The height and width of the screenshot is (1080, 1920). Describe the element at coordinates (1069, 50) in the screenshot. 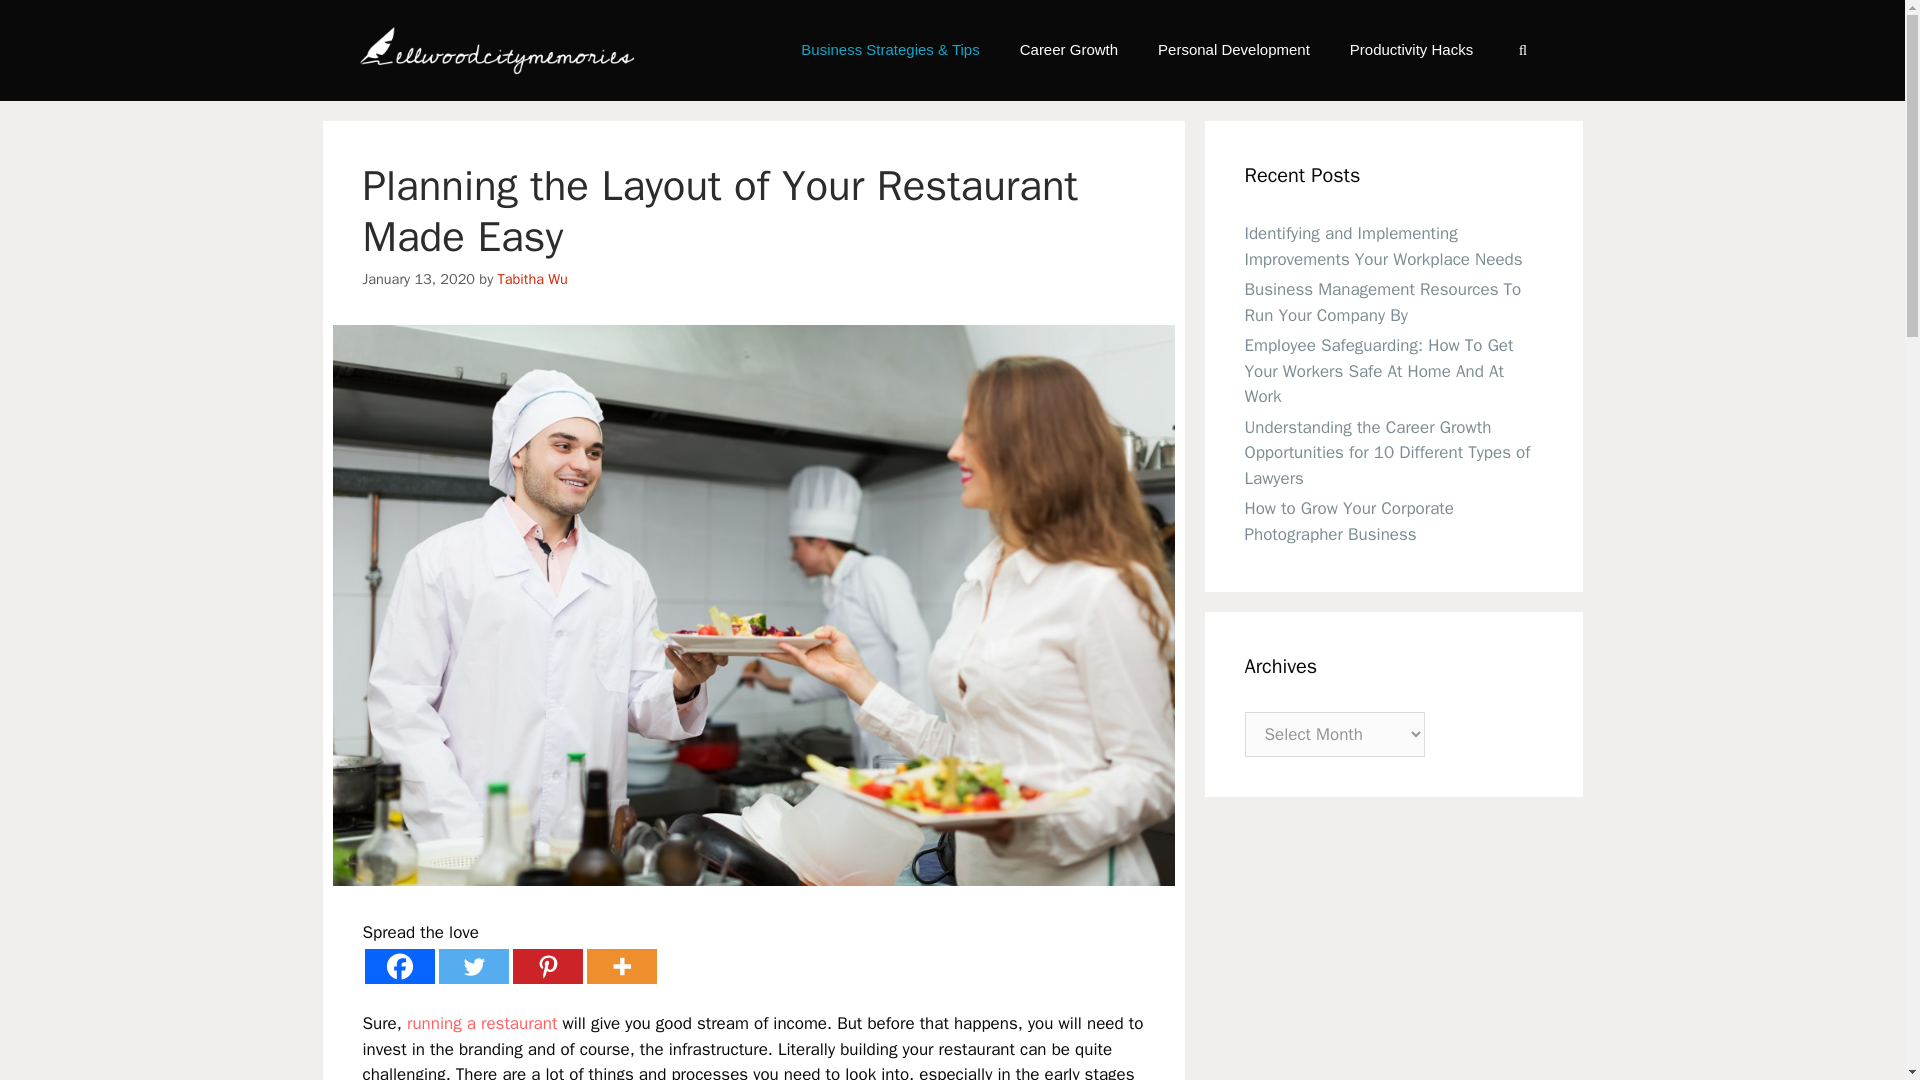

I see `Career Growth` at that location.